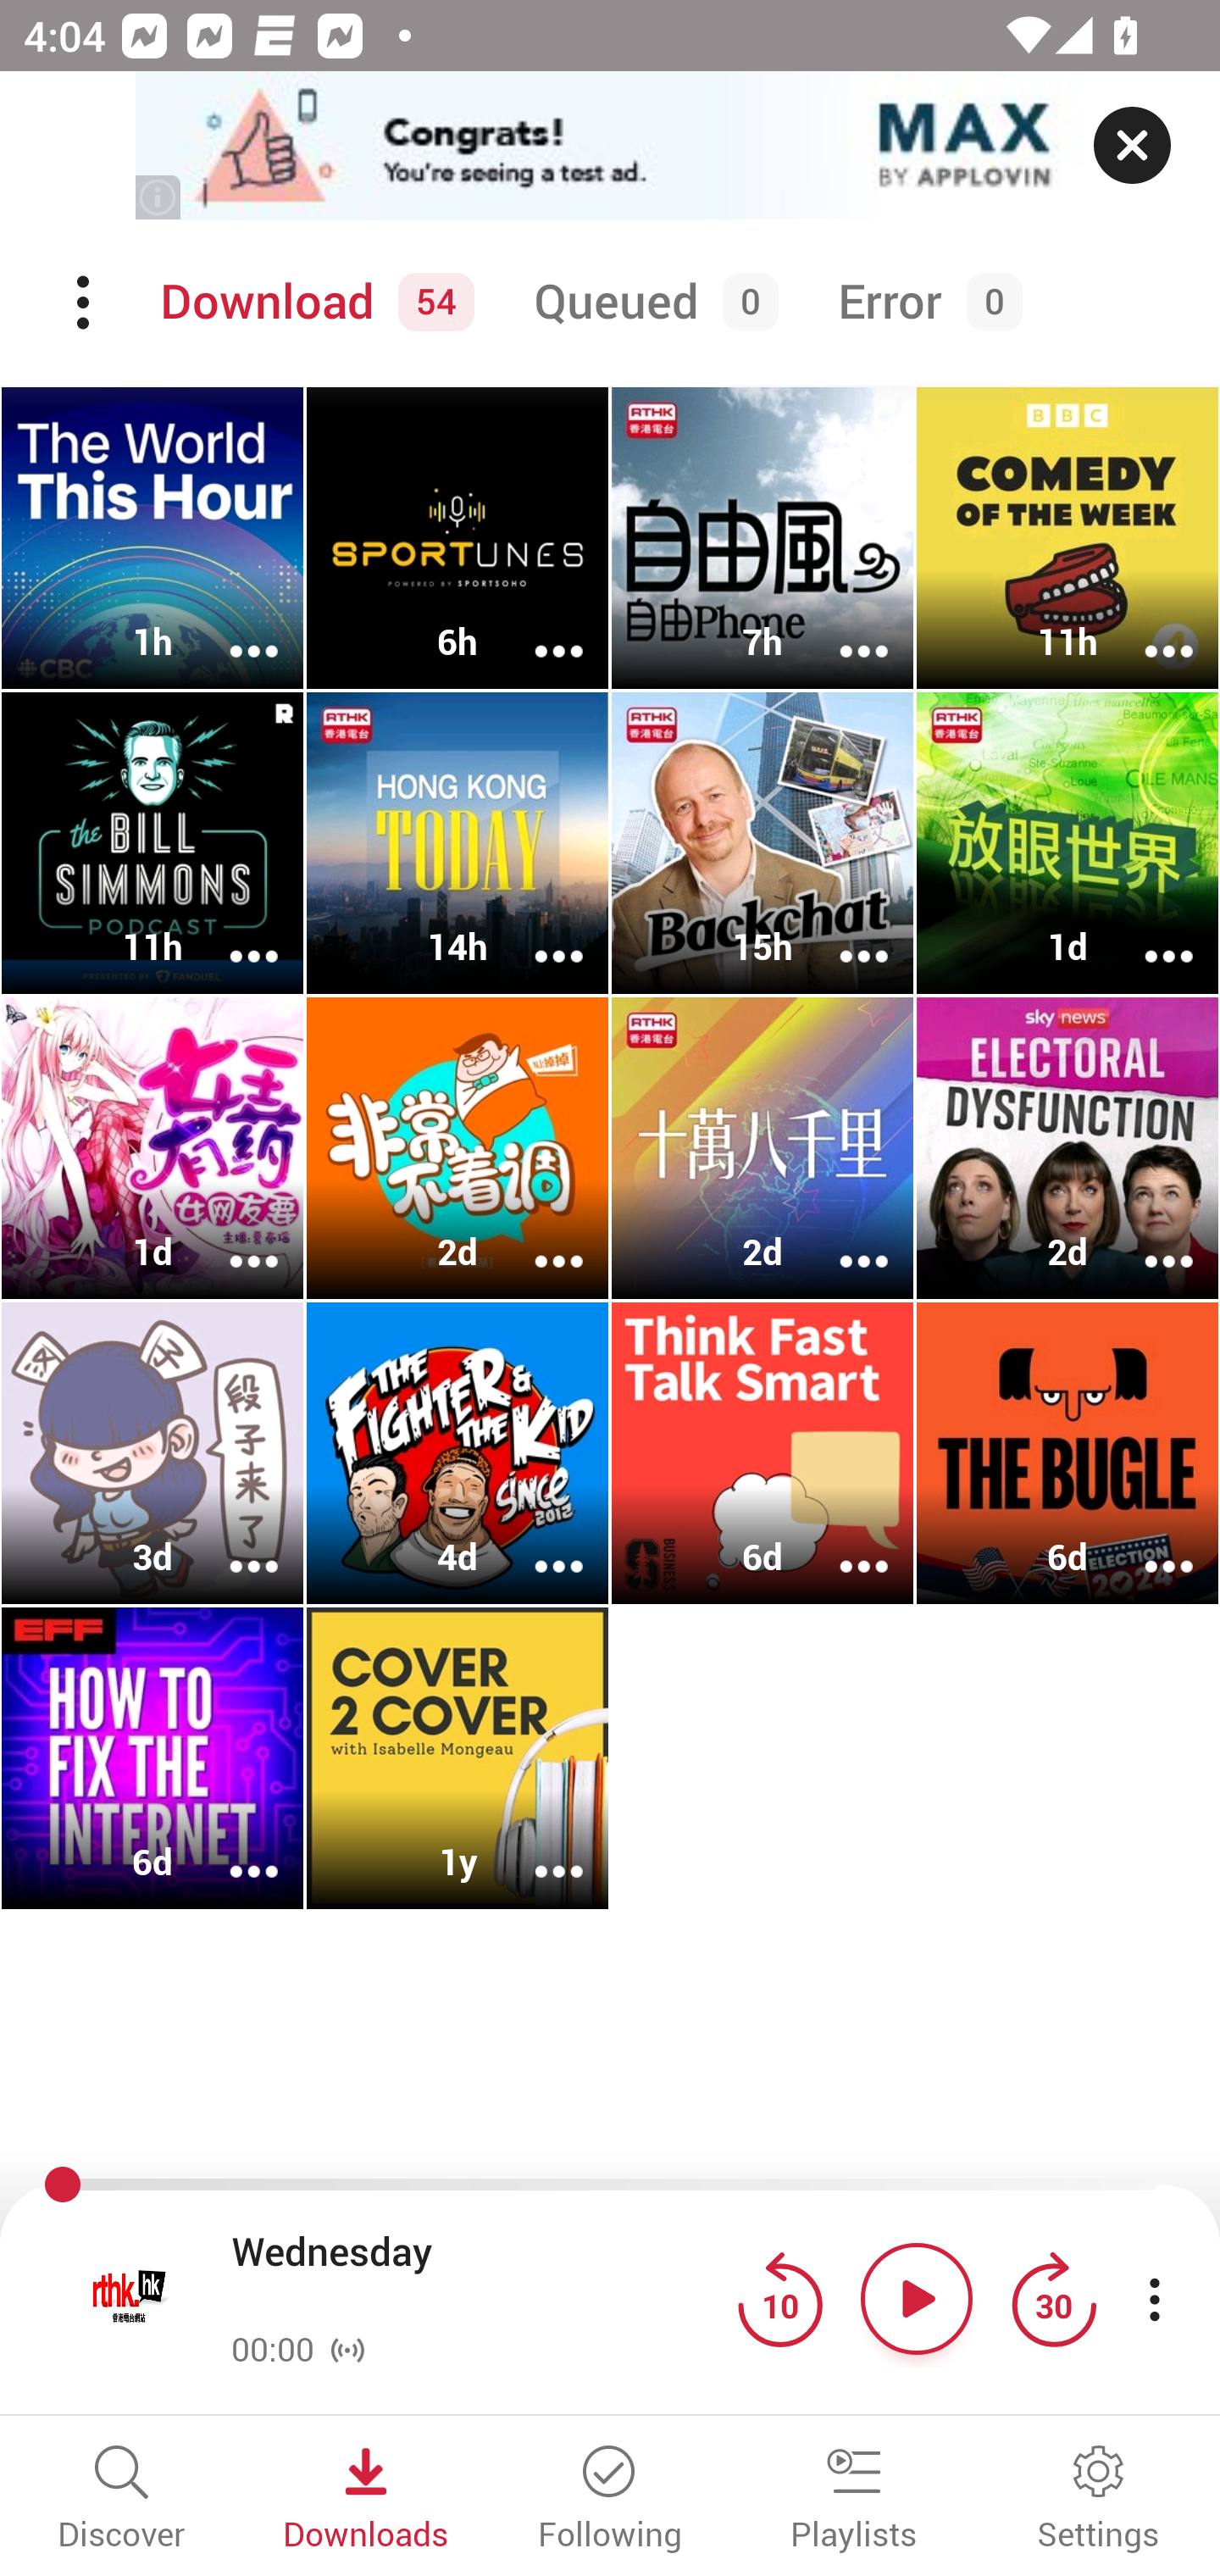  Describe the element at coordinates (457, 1452) in the screenshot. I see `The Fighter & The Kid 4d More options More options` at that location.